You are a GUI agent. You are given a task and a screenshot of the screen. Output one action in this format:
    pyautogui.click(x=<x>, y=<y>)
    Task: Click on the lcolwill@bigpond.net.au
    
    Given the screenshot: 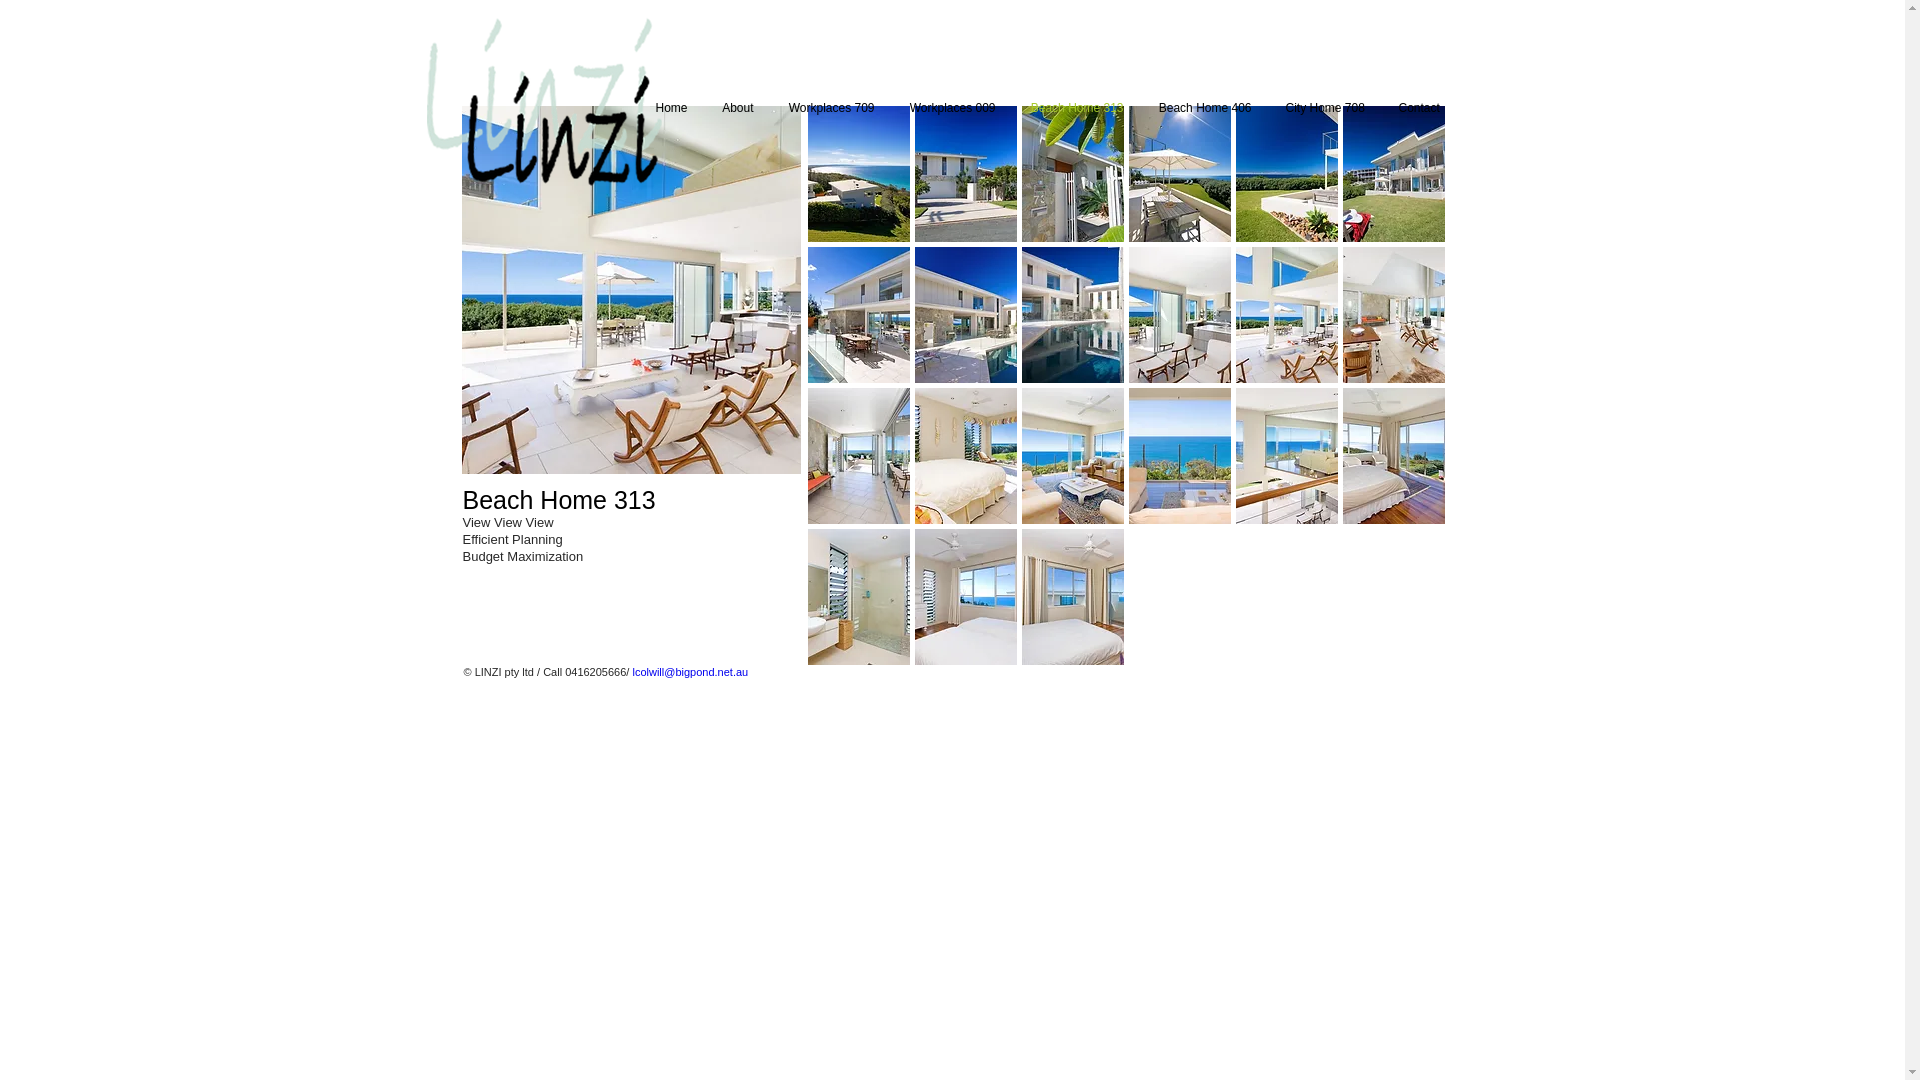 What is the action you would take?
    pyautogui.click(x=690, y=672)
    